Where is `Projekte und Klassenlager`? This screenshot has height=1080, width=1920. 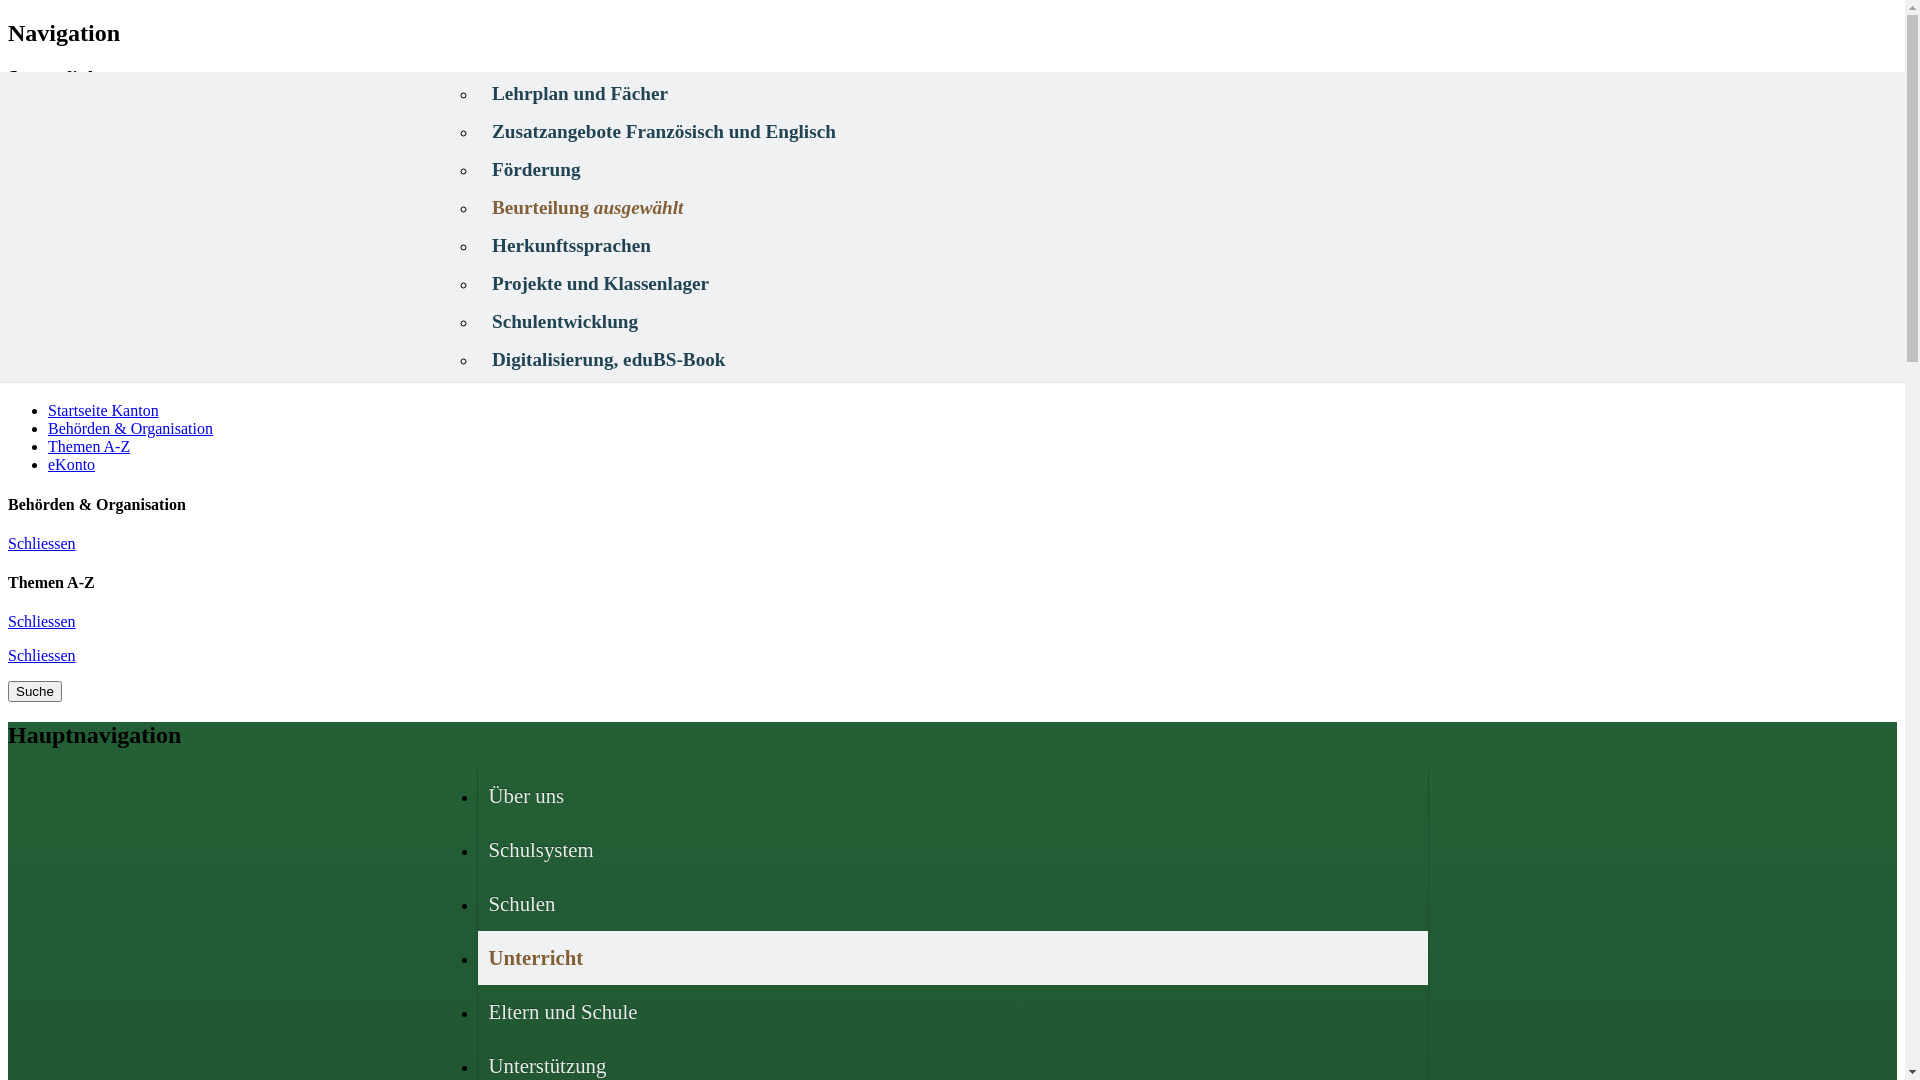
Projekte und Klassenlager is located at coordinates (950, 284).